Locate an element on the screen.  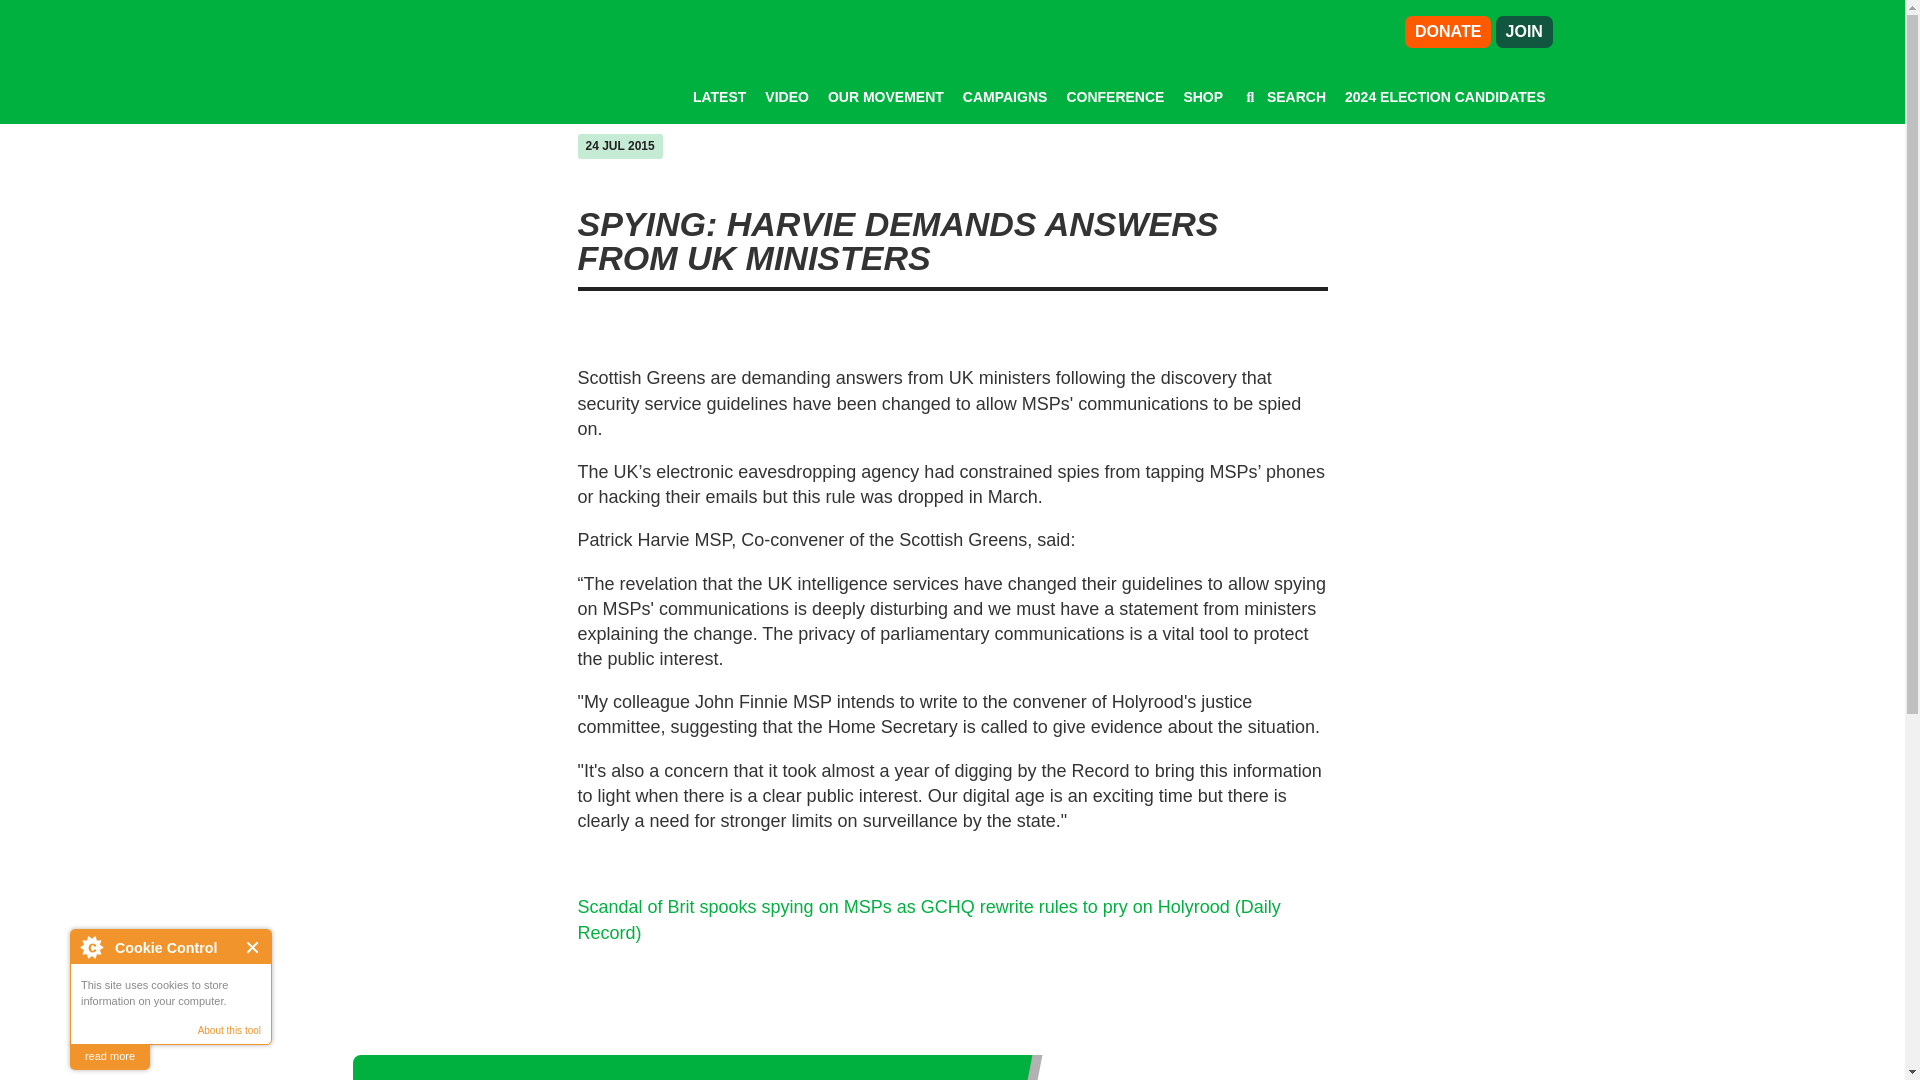
About this tool is located at coordinates (229, 1030).